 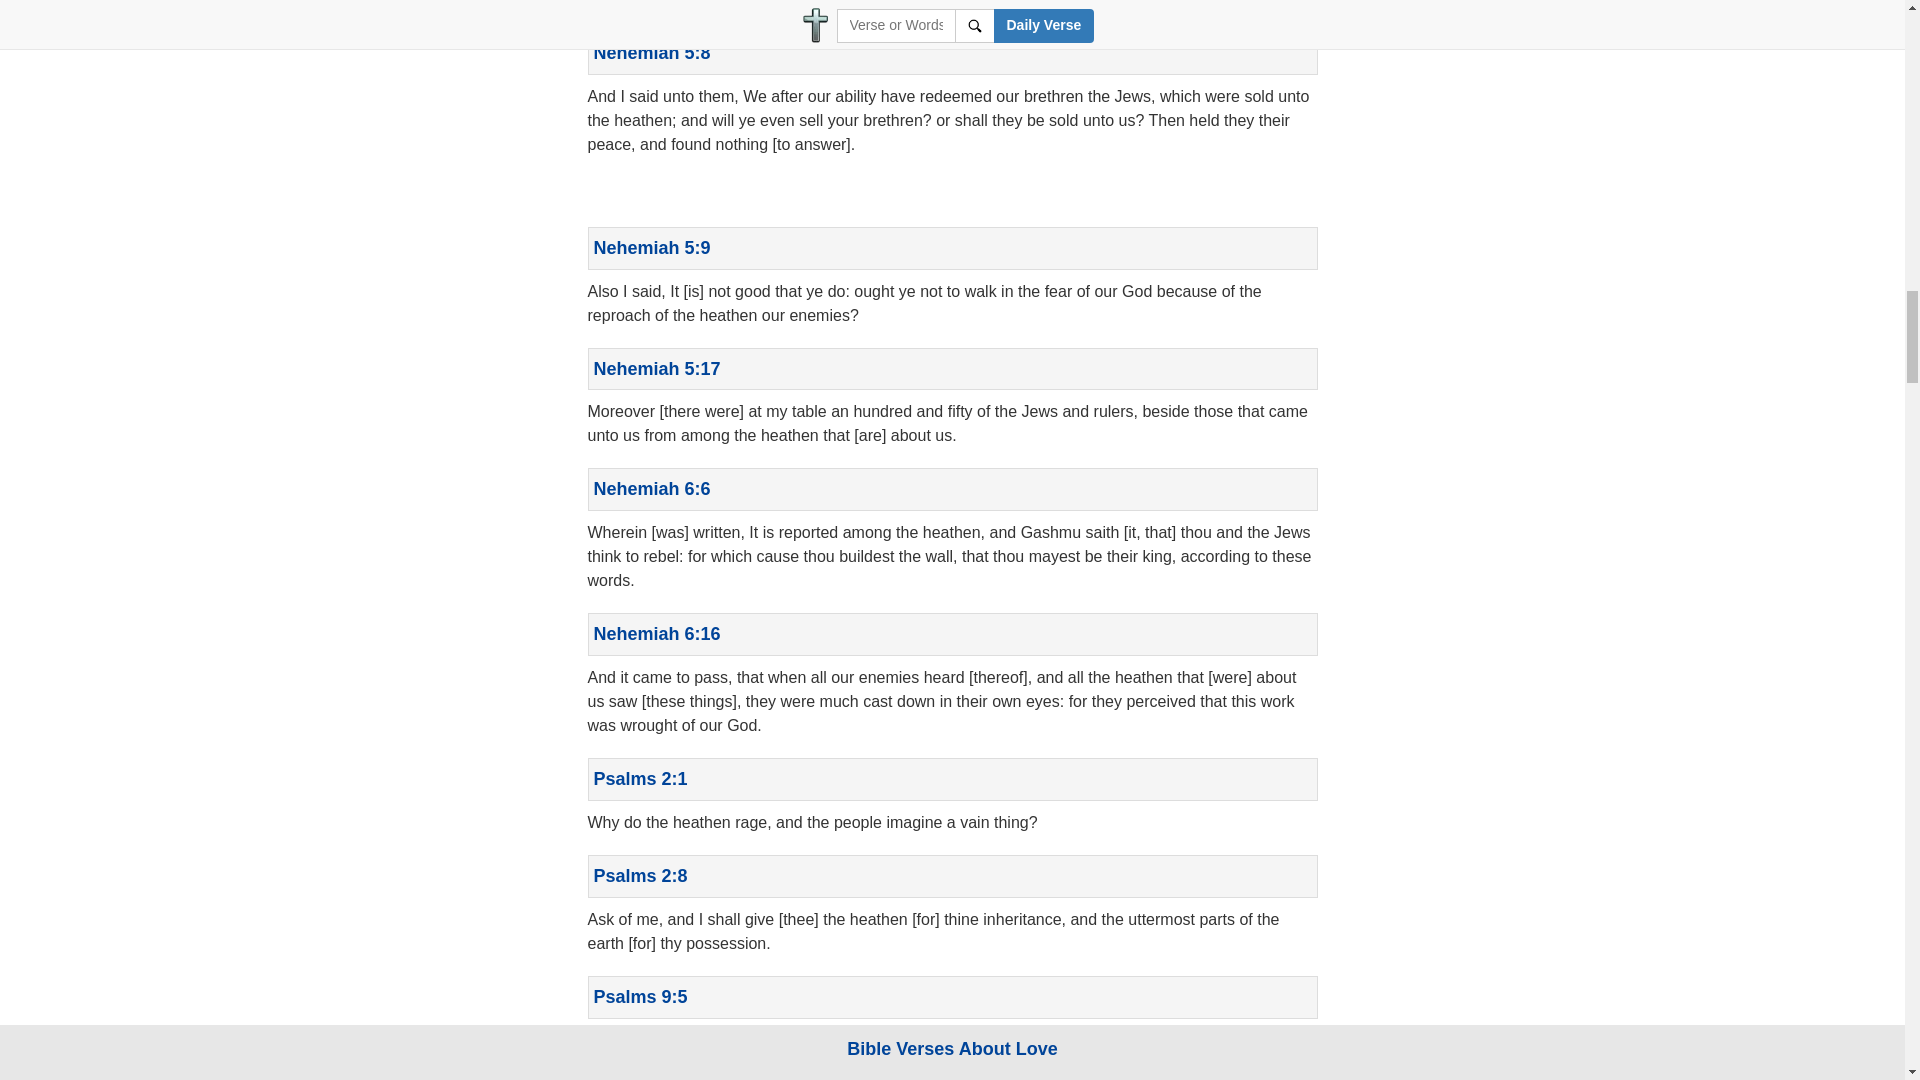 I want to click on Psalms 2:1, so click(x=640, y=778).